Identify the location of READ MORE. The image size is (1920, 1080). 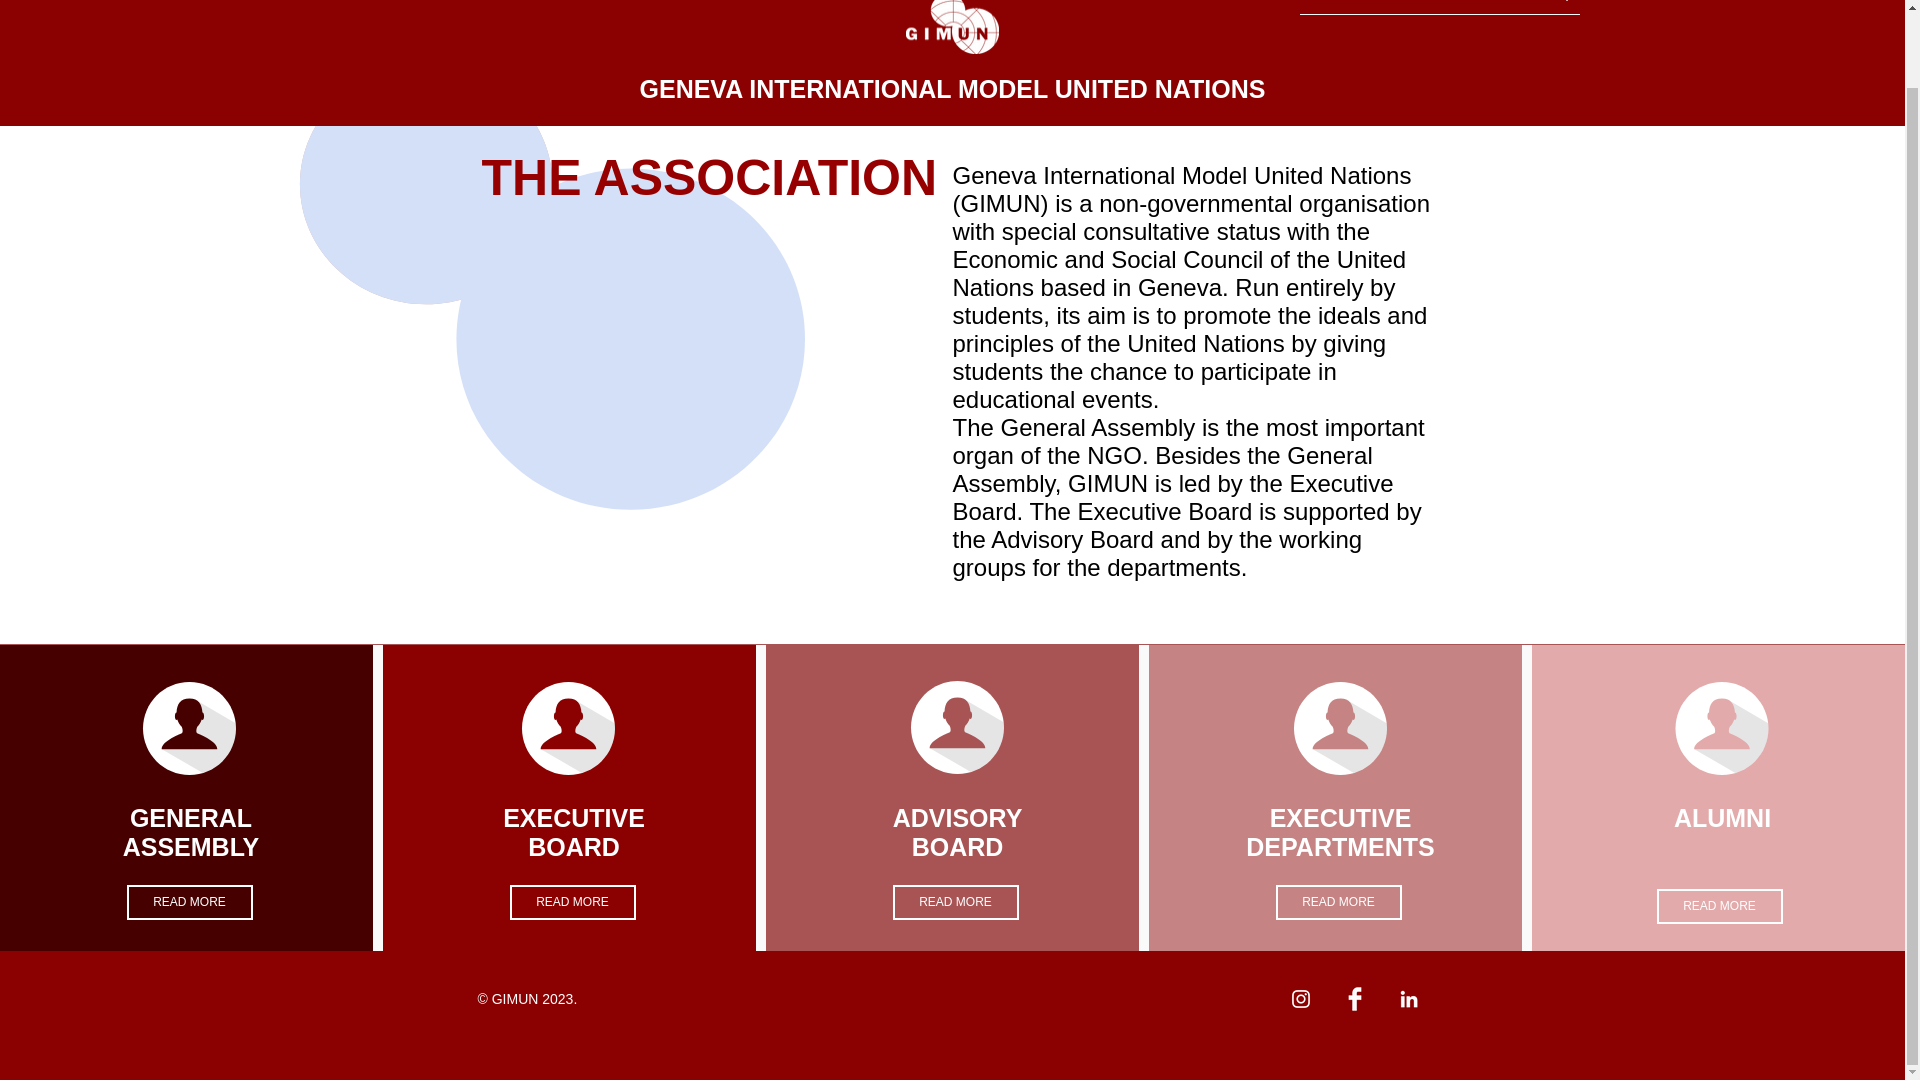
(1338, 902).